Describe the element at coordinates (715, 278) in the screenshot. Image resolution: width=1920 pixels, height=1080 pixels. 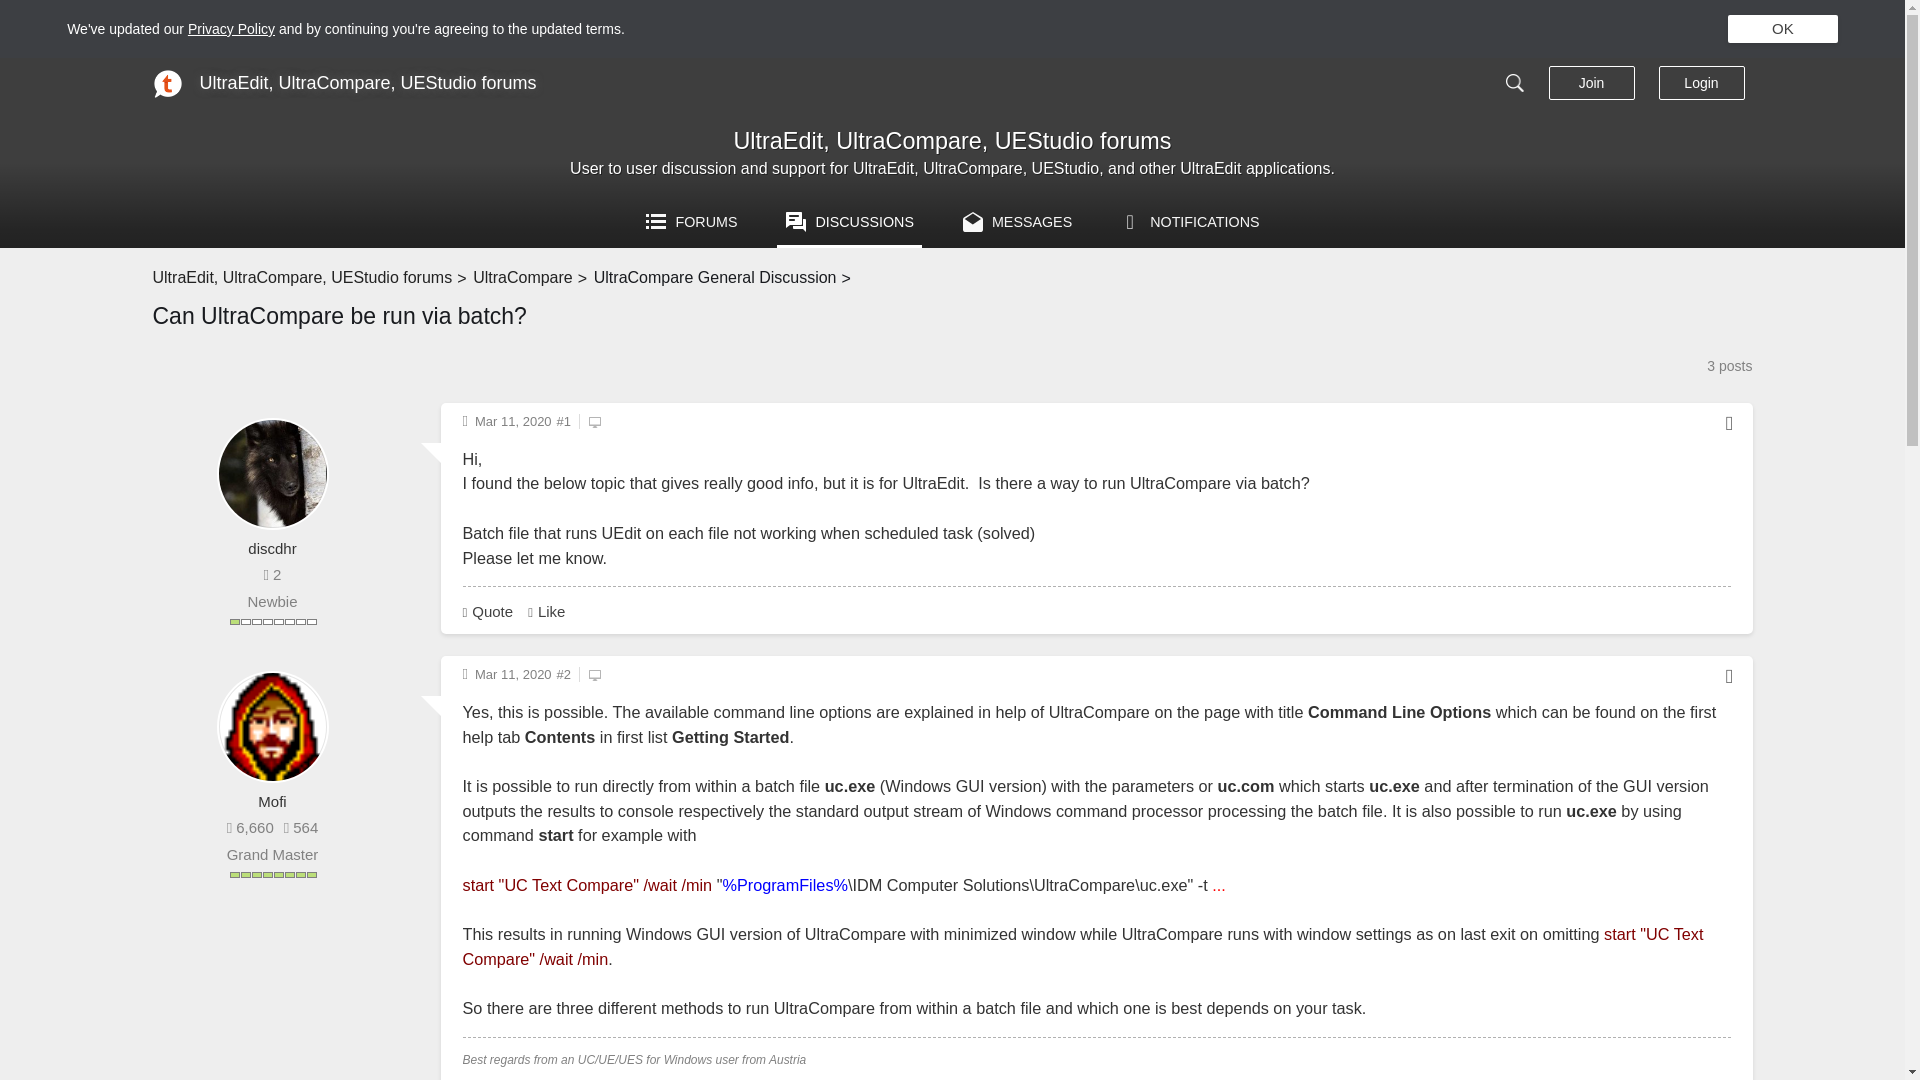
I see `UltraCompare General Discussion` at that location.